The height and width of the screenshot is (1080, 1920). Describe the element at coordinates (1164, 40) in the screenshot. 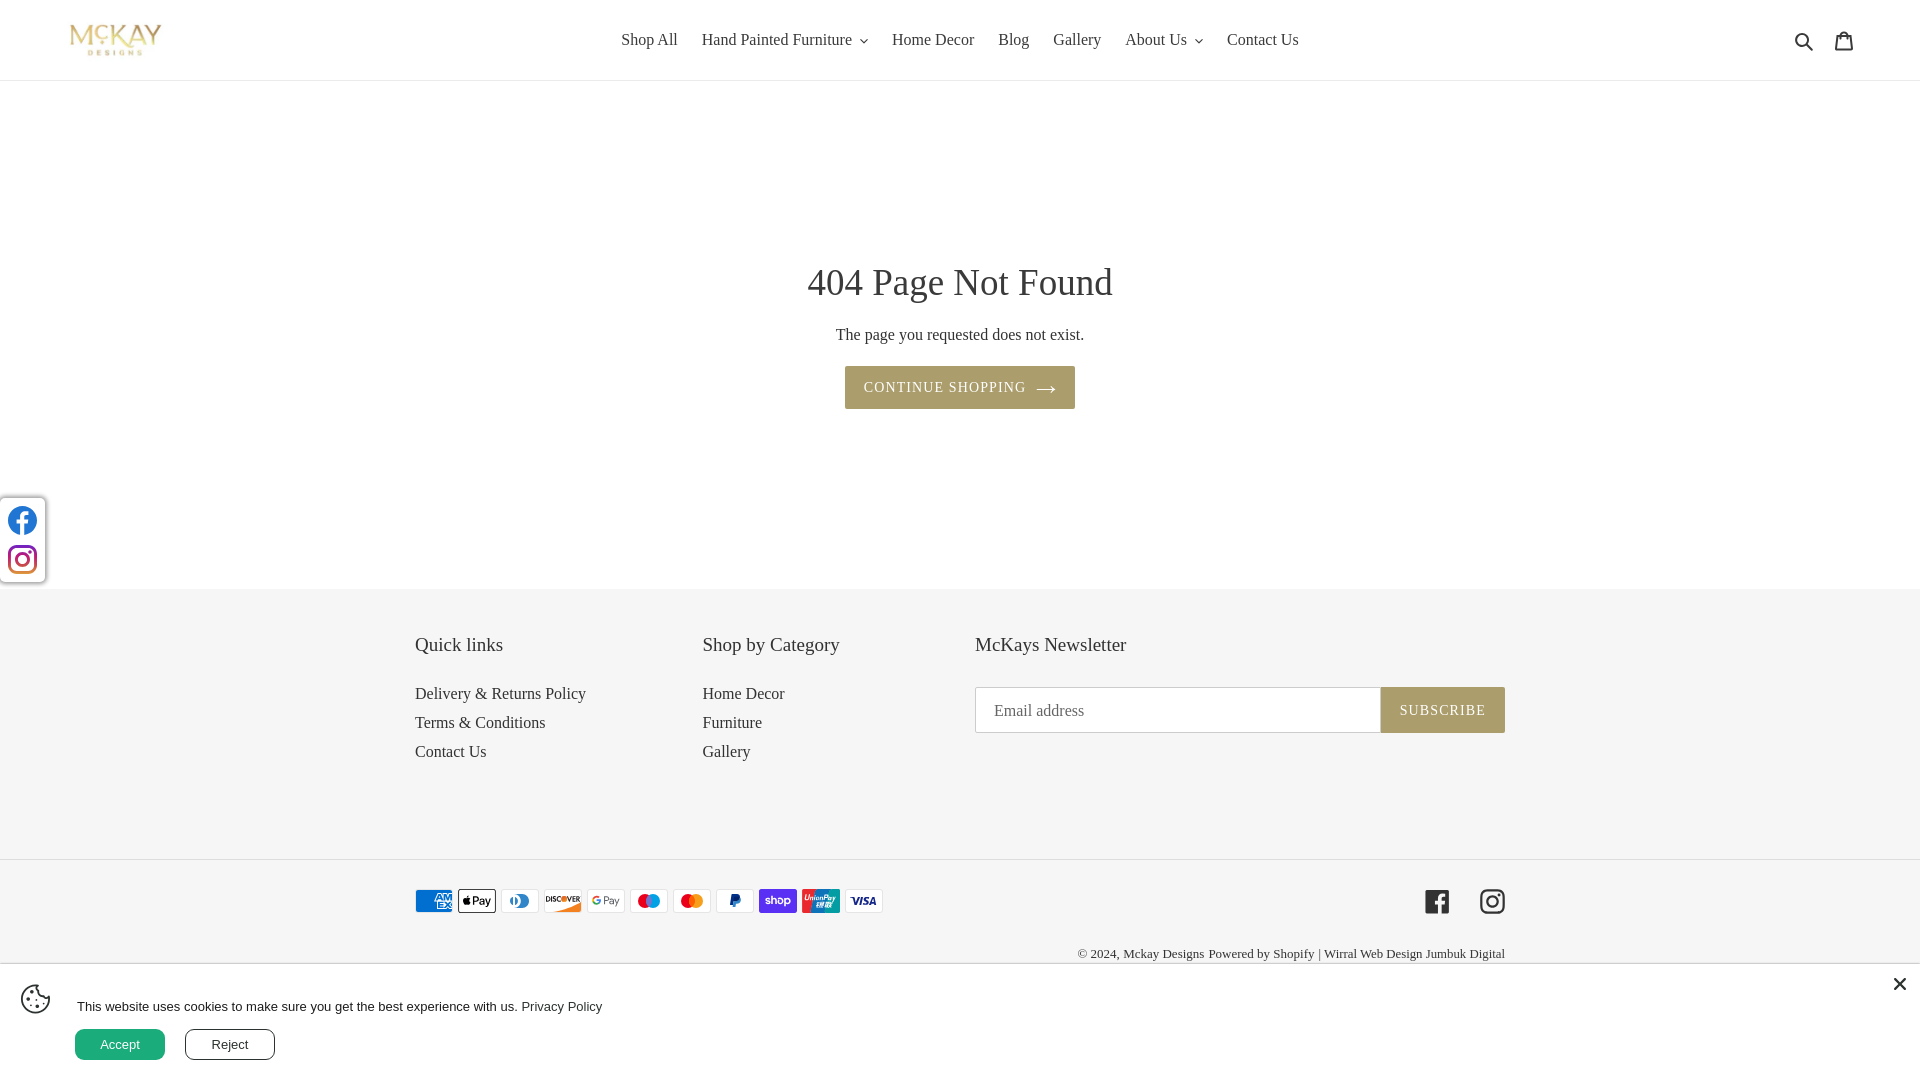

I see `About Us` at that location.